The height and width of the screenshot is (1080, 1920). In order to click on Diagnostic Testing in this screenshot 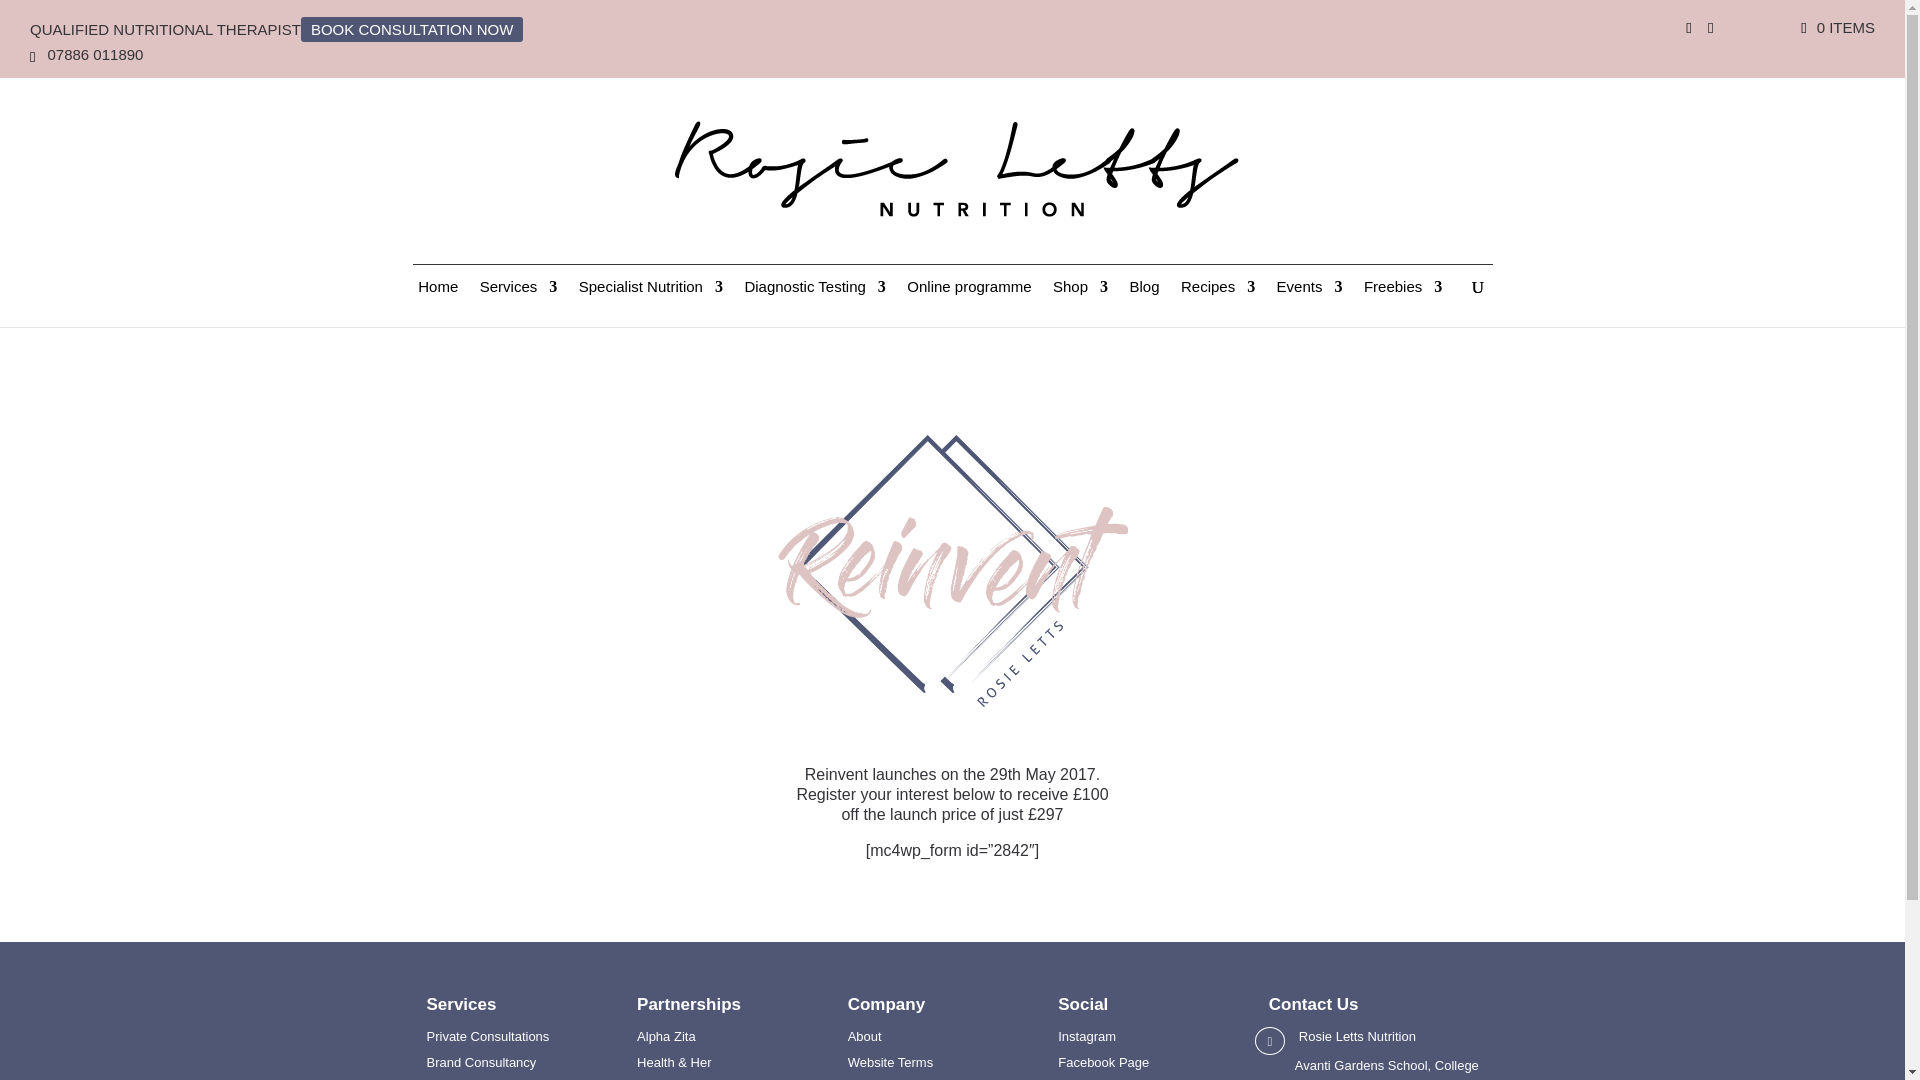, I will do `click(814, 303)`.